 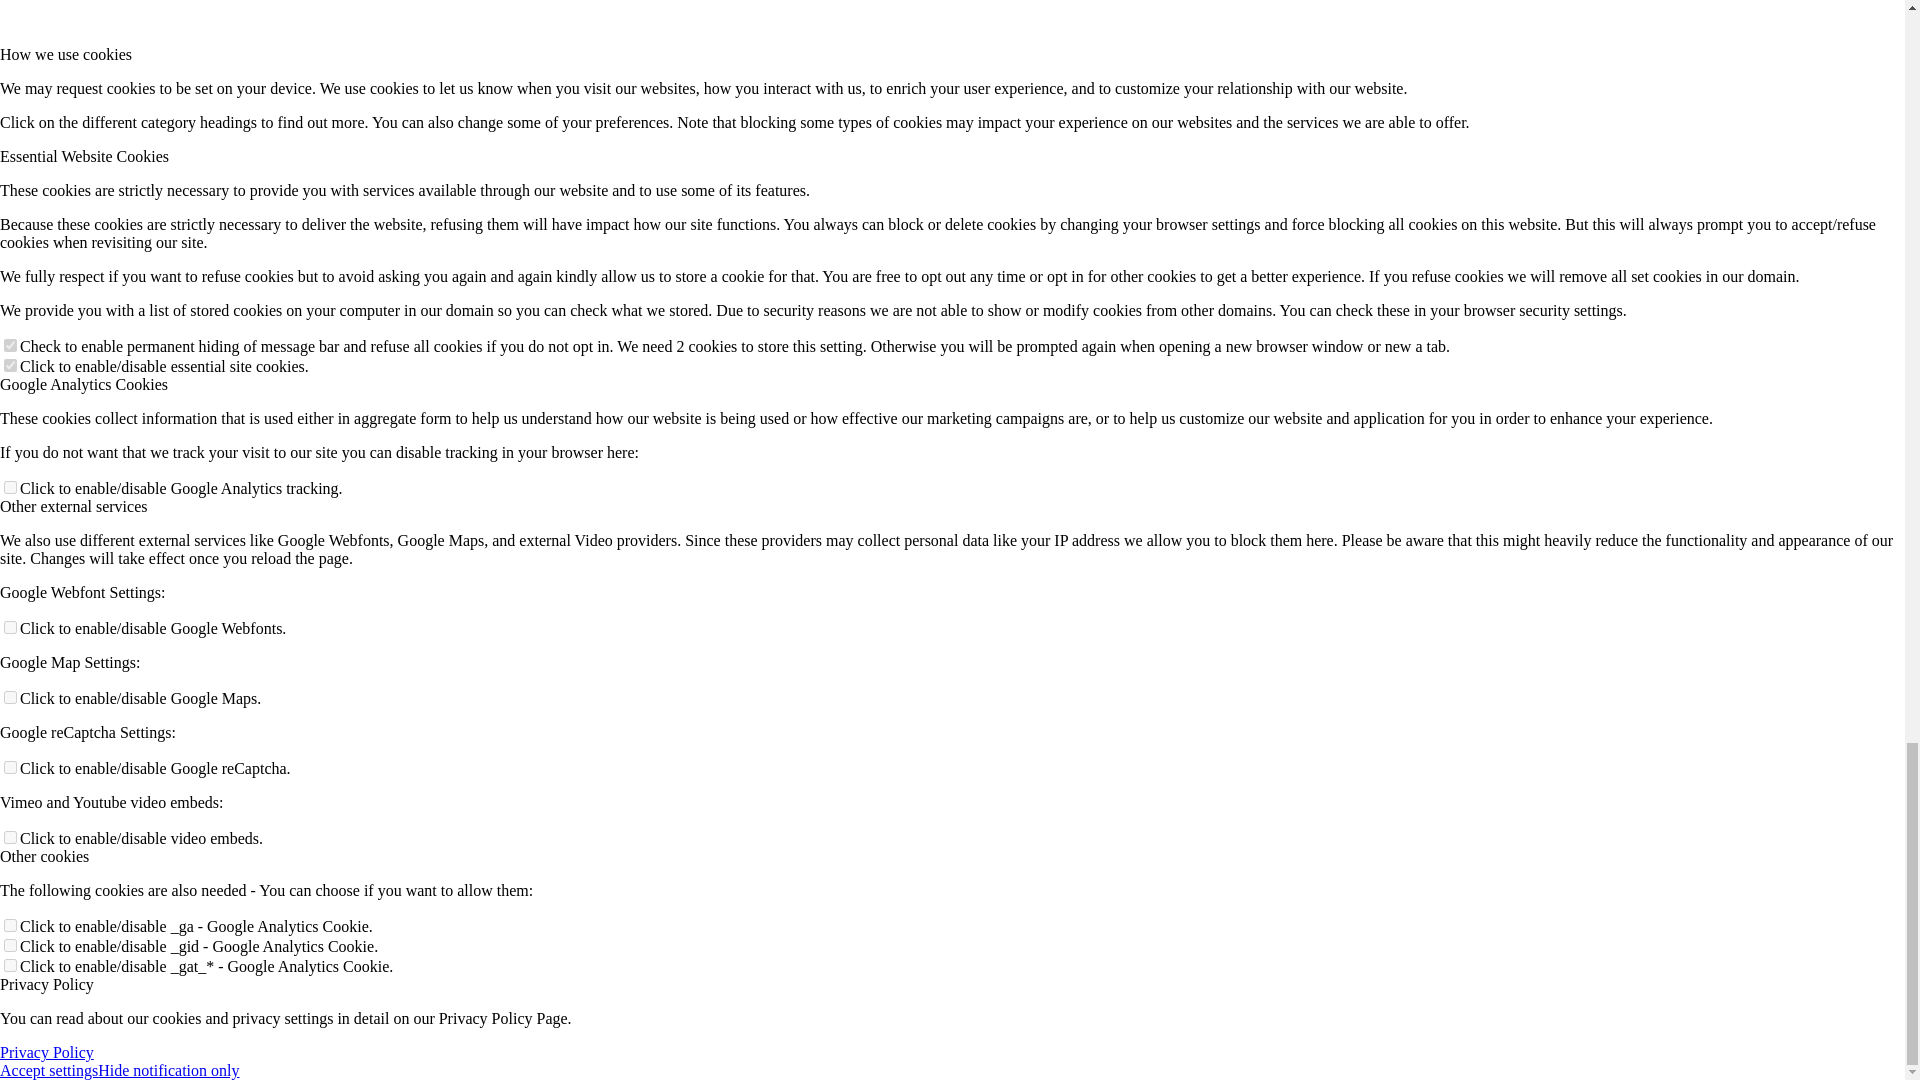 I want to click on on, so click(x=10, y=944).